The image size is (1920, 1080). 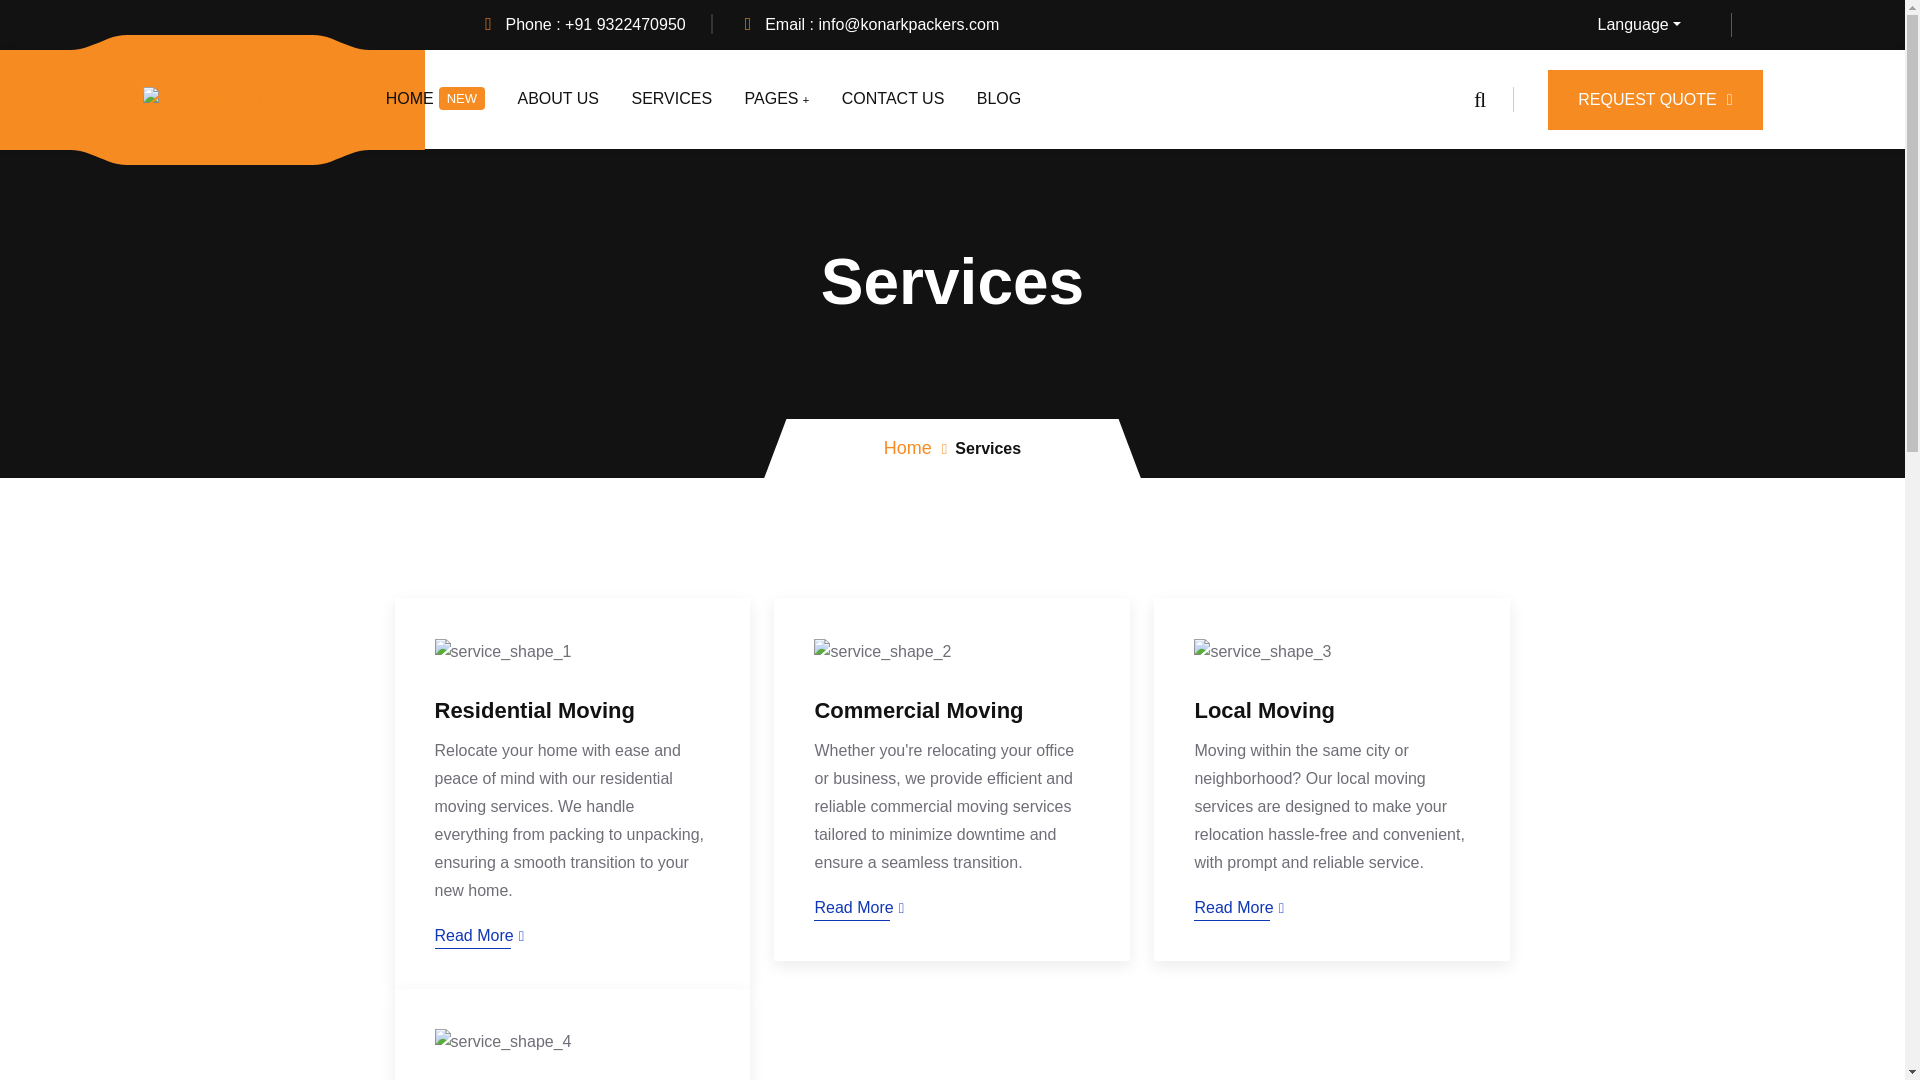 What do you see at coordinates (435, 99) in the screenshot?
I see `HOMENEW` at bounding box center [435, 99].